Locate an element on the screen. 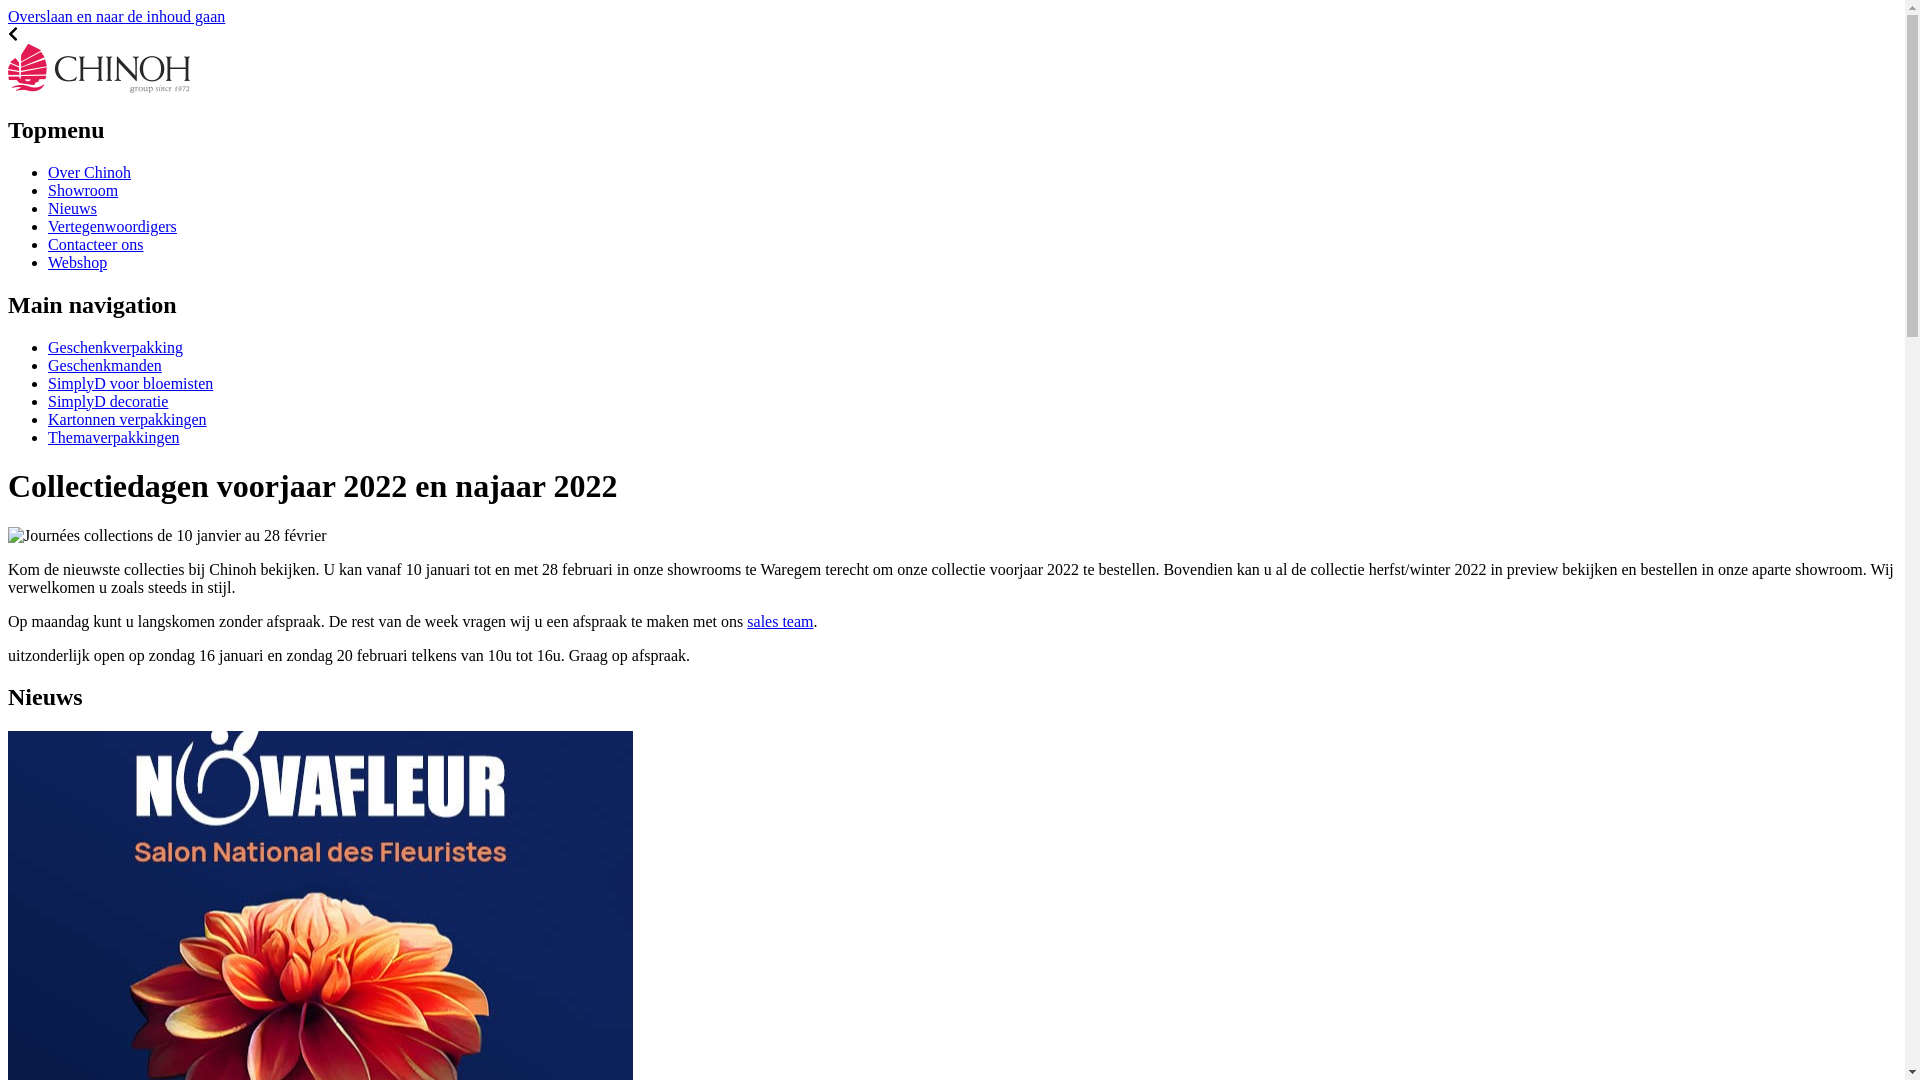 The height and width of the screenshot is (1080, 1920). sales team is located at coordinates (780, 620).